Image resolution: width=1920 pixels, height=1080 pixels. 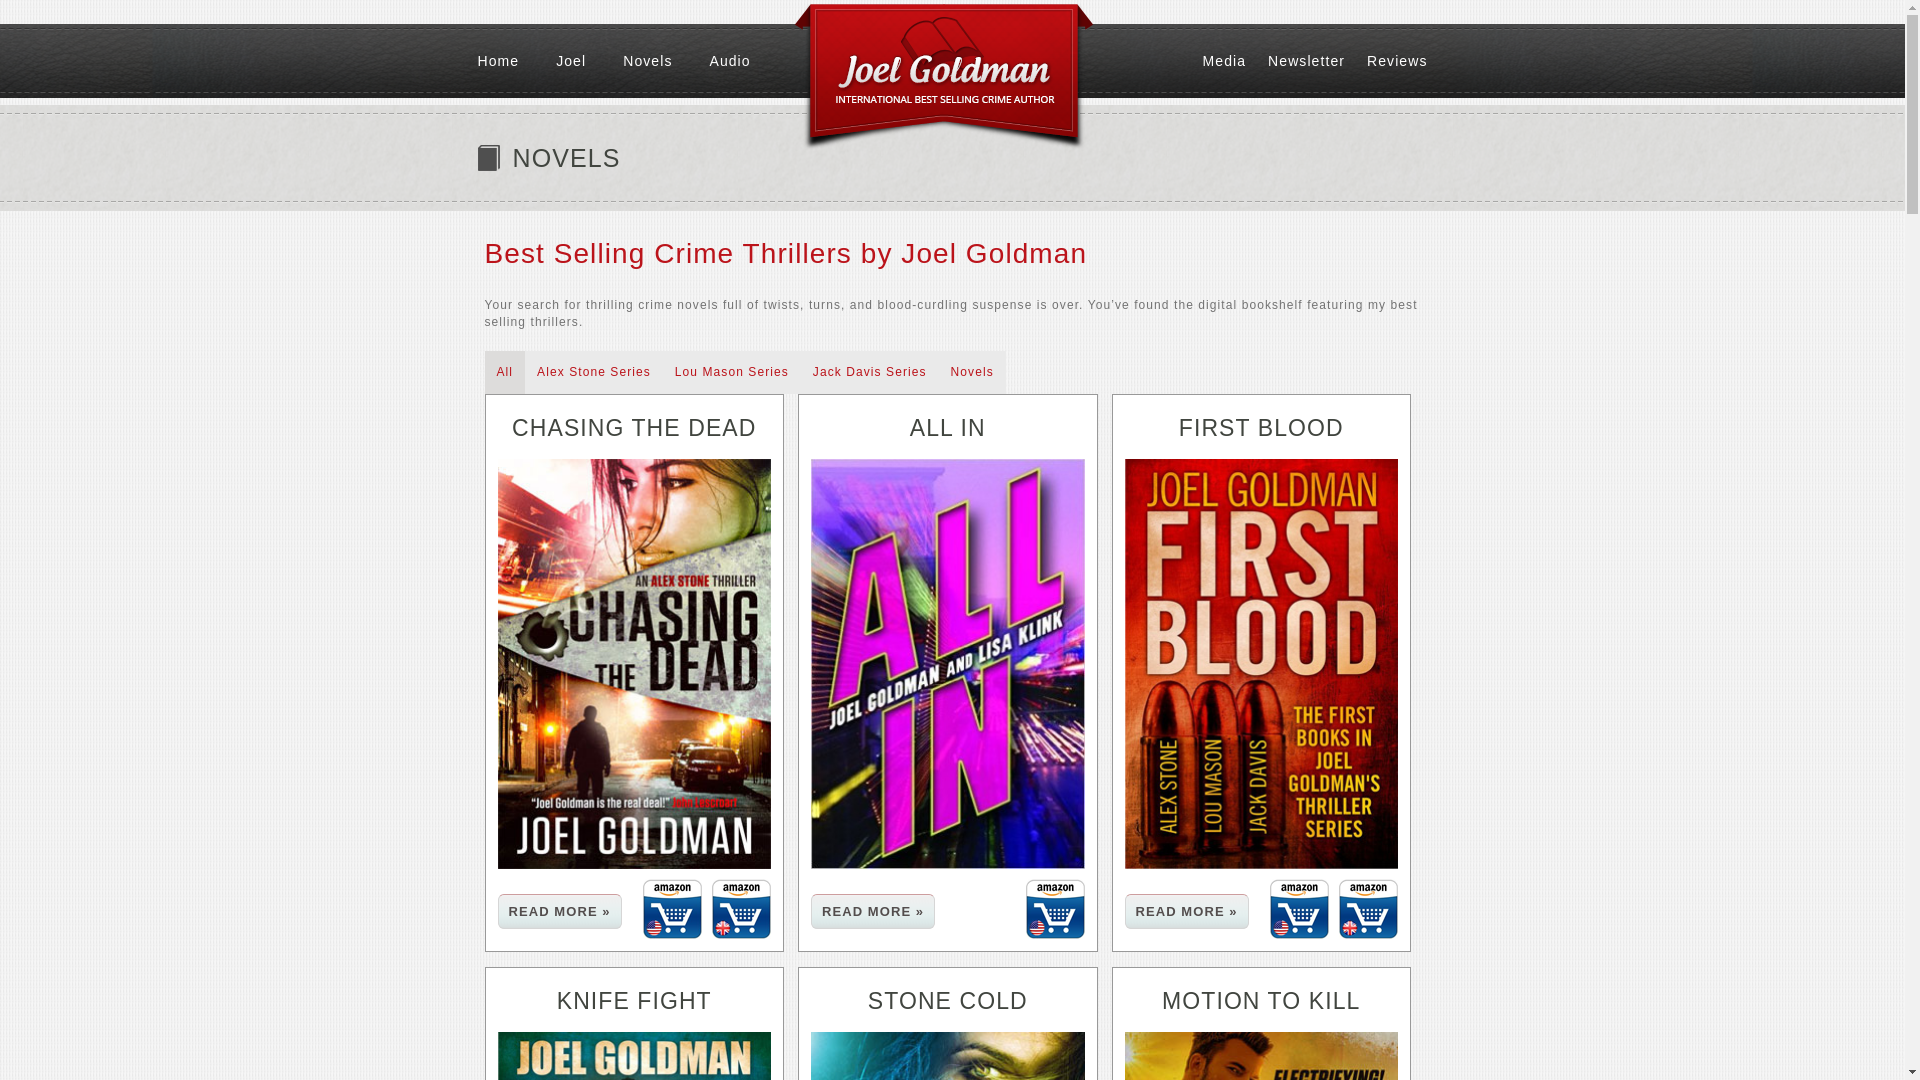 I want to click on Purchase from Amazon US, so click(x=1054, y=908).